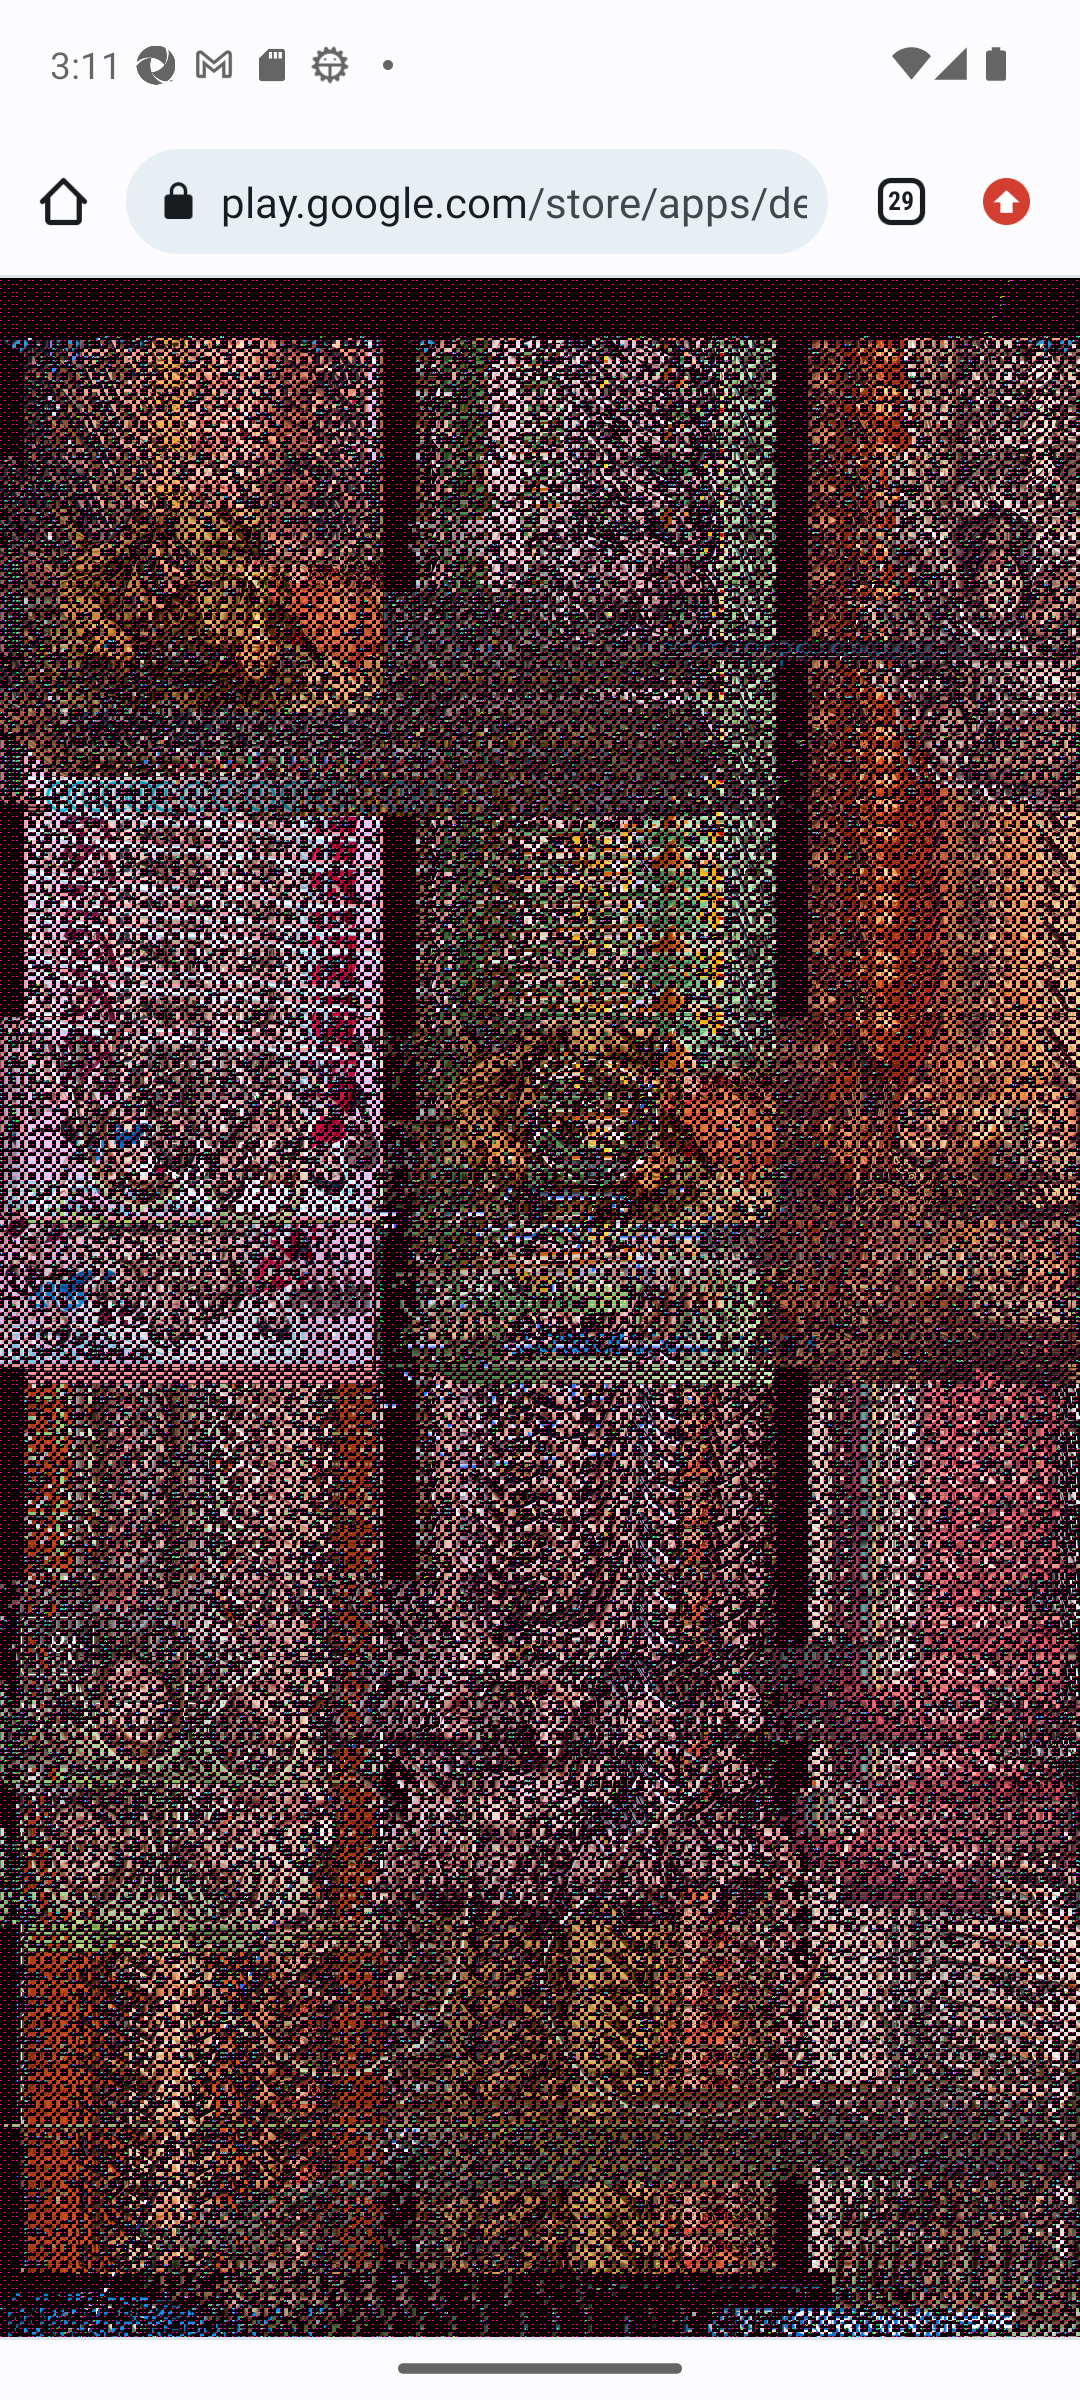  Describe the element at coordinates (184, 202) in the screenshot. I see `Connection is secure` at that location.